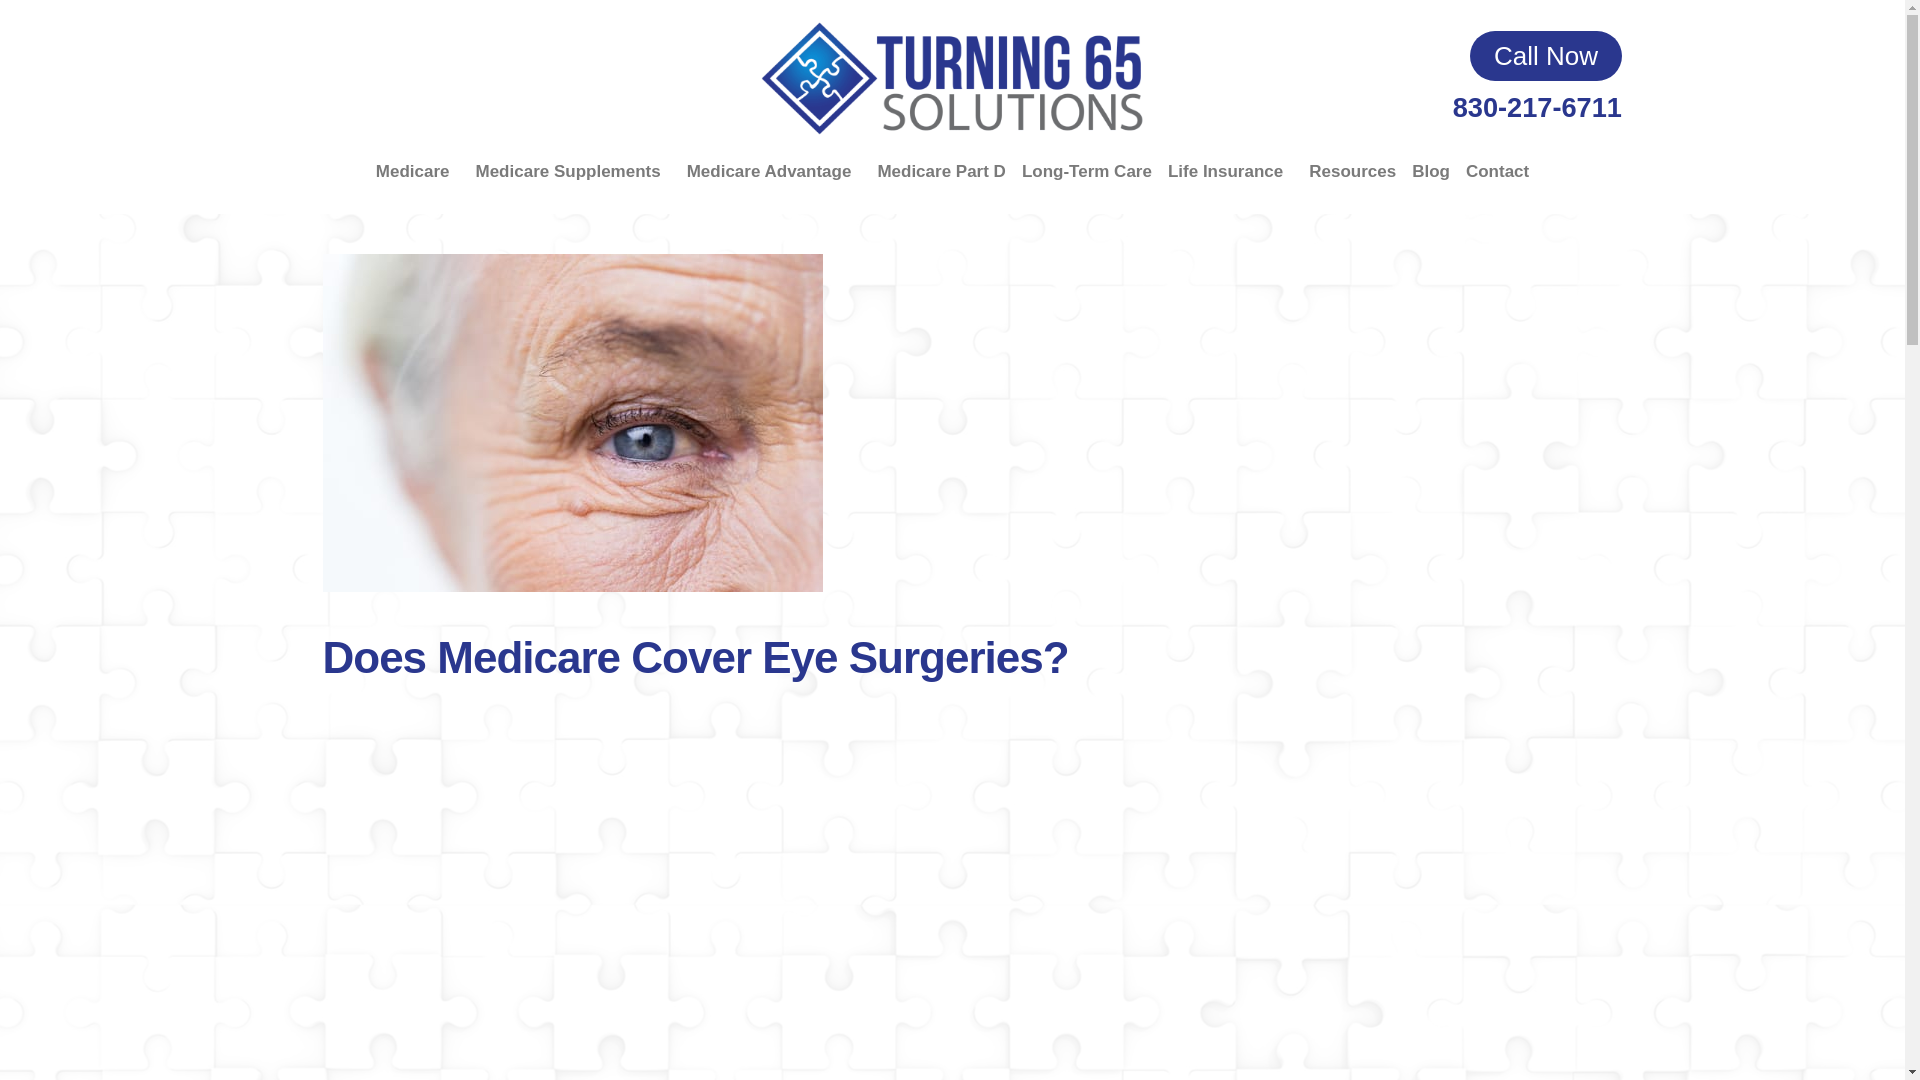 The height and width of the screenshot is (1080, 1920). Describe the element at coordinates (418, 172) in the screenshot. I see `Medicare` at that location.